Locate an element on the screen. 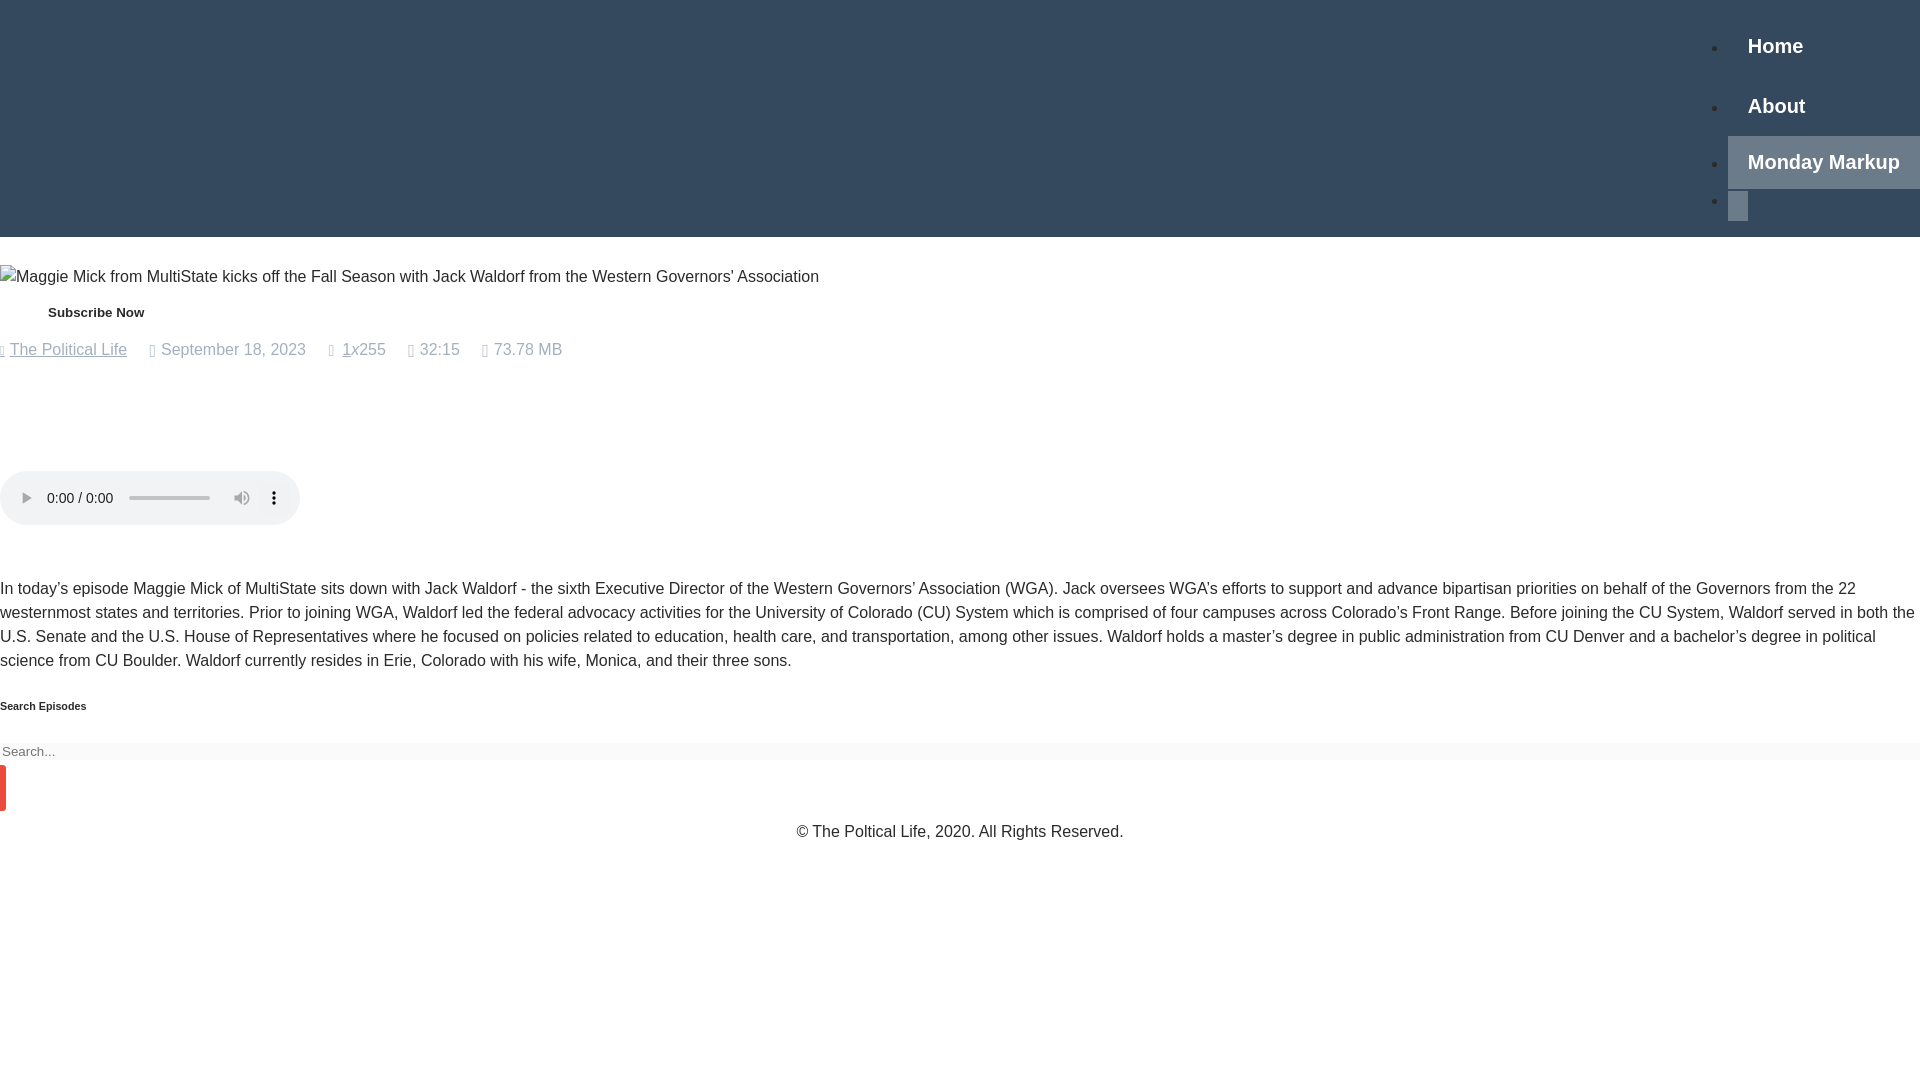  Podcast is located at coordinates (63, 349).